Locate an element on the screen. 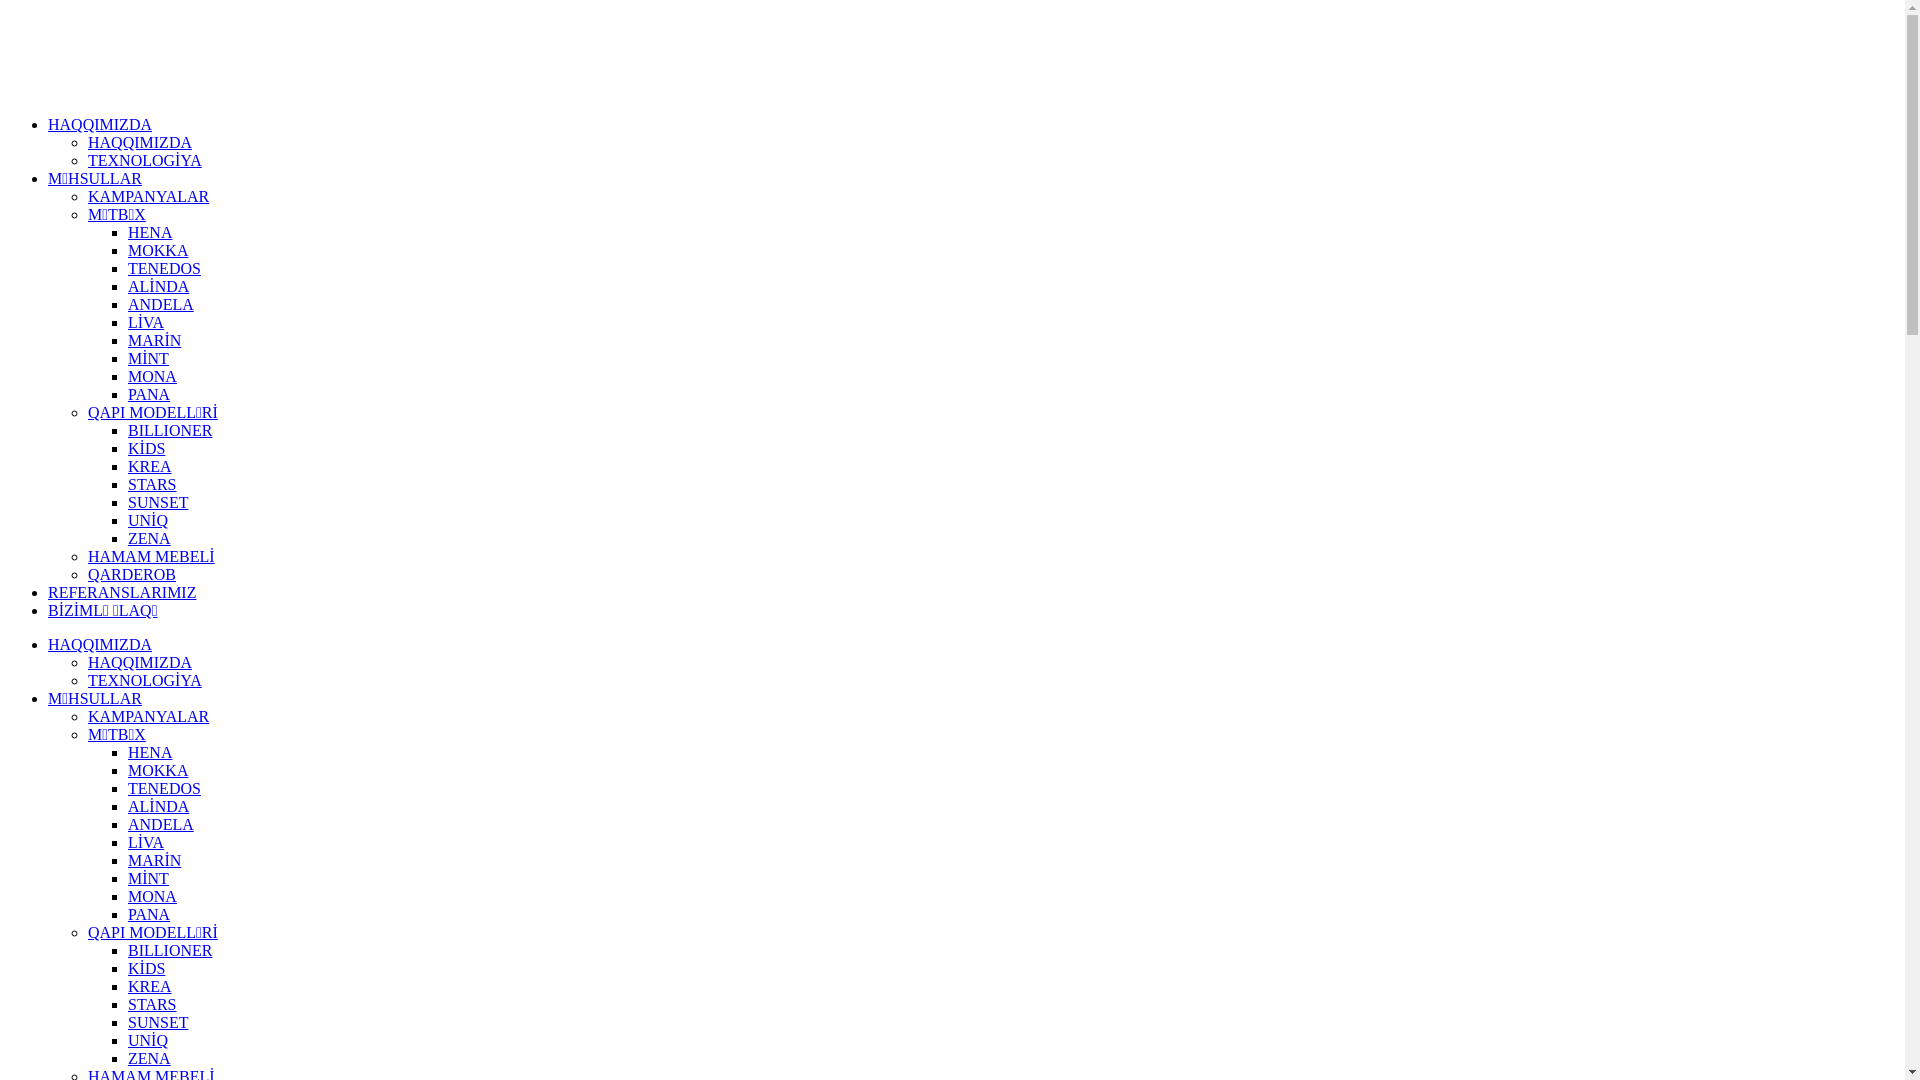  MOKKA is located at coordinates (158, 250).